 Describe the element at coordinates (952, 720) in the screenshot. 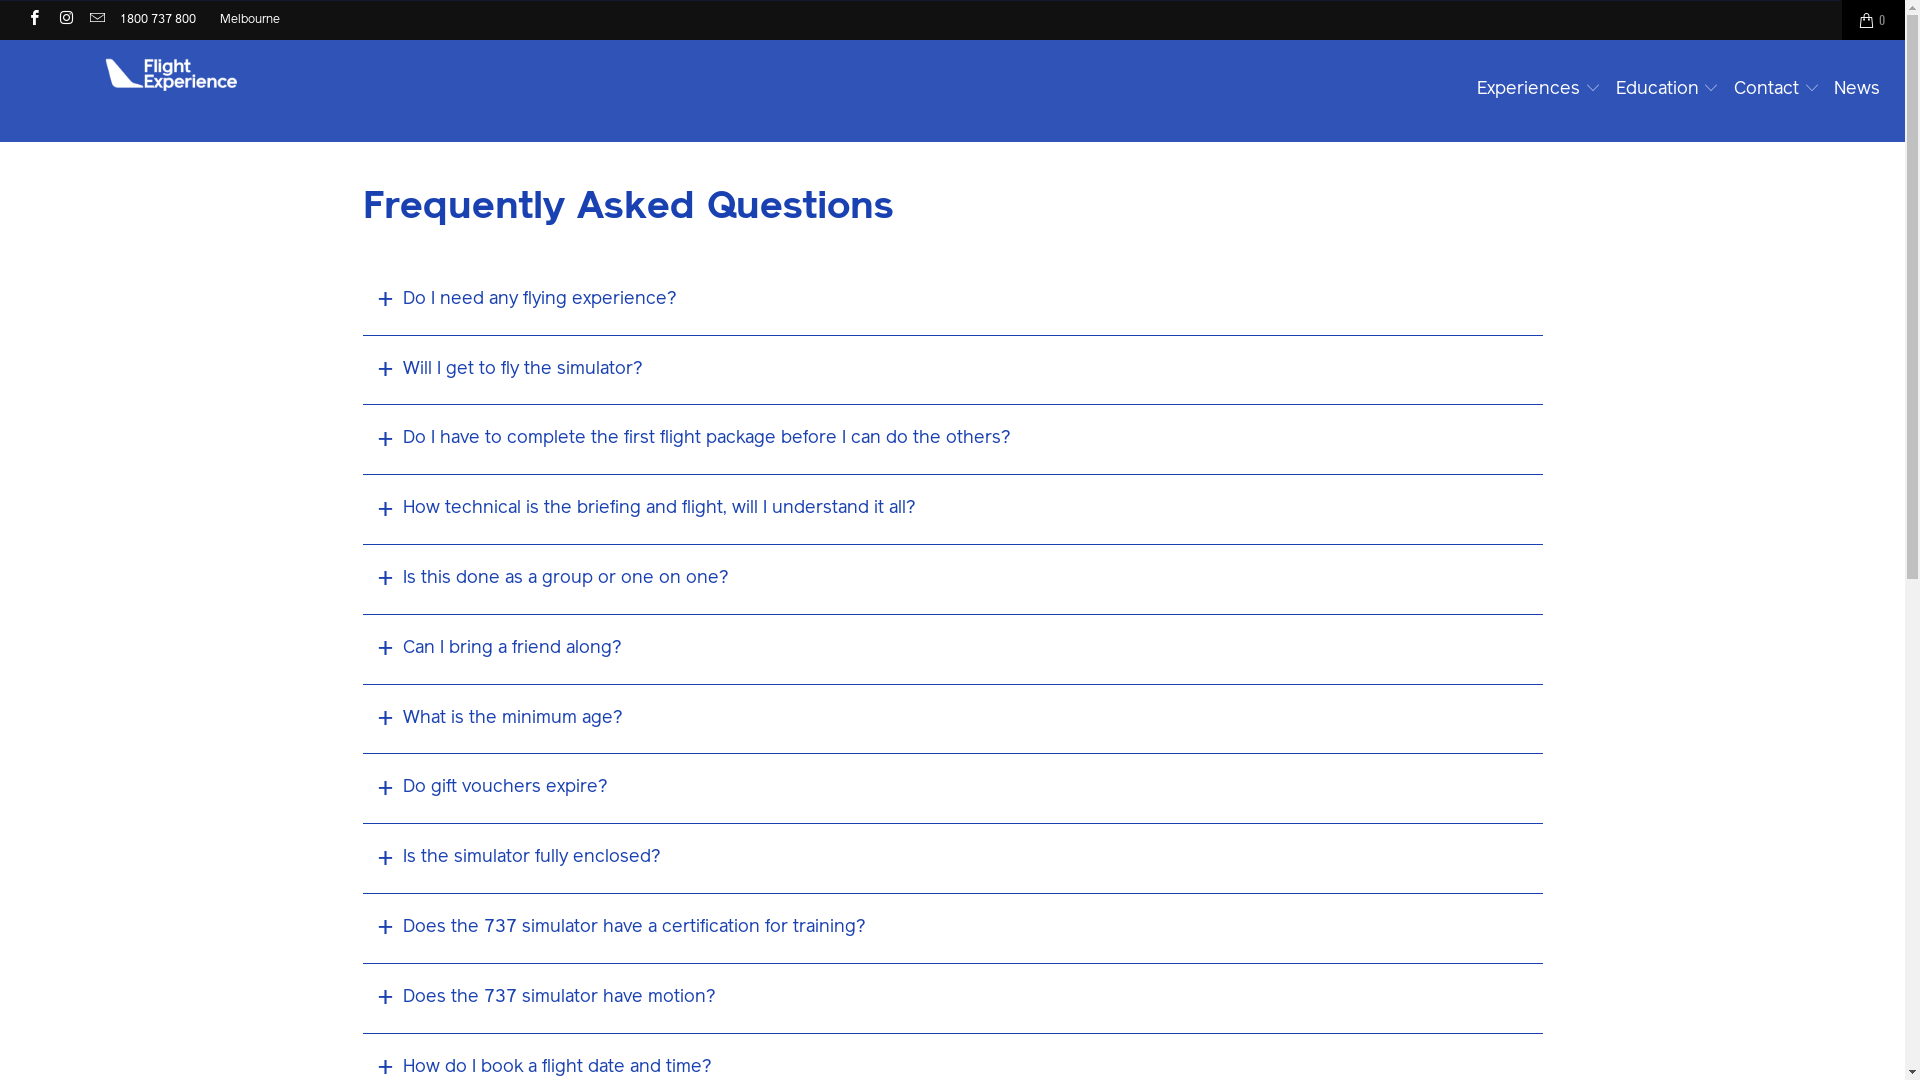

I see `What is the minimum age?` at that location.